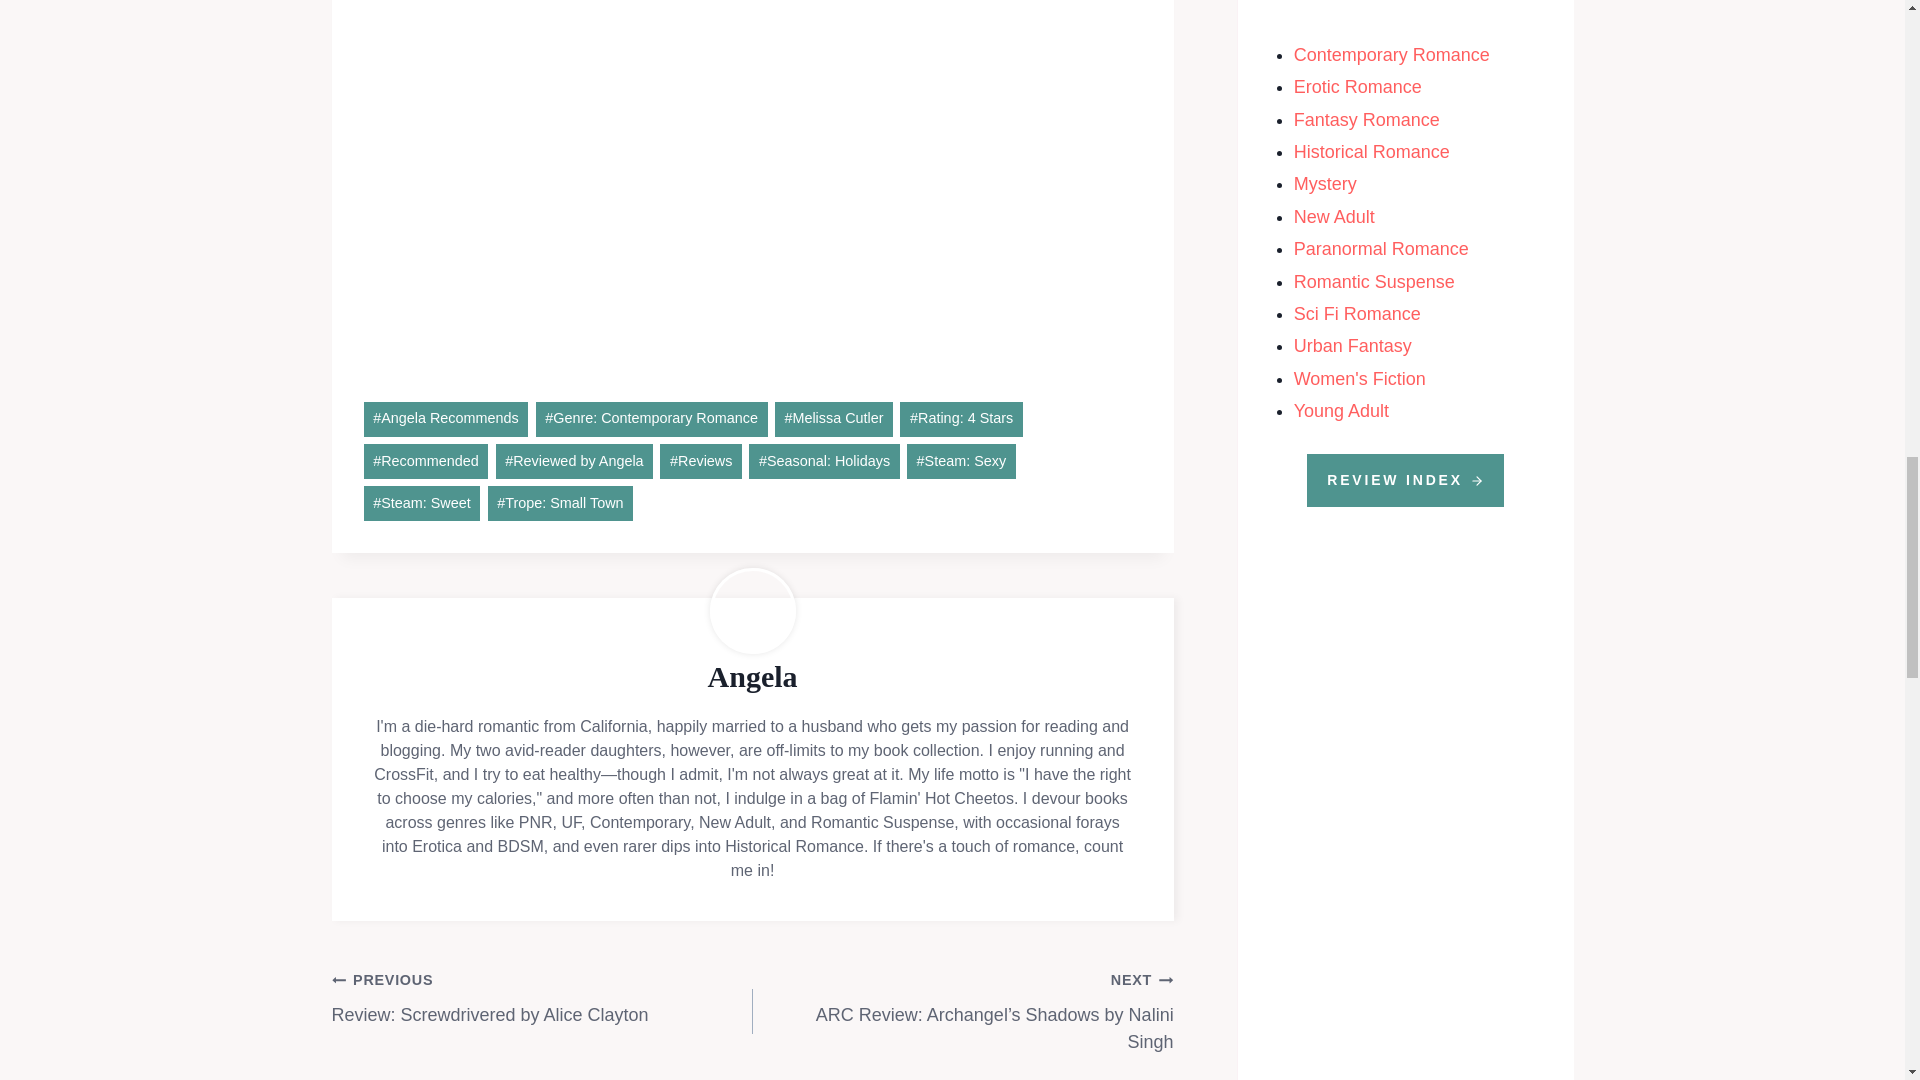 This screenshot has width=1920, height=1080. What do you see at coordinates (422, 503) in the screenshot?
I see `Steam: Sweet` at bounding box center [422, 503].